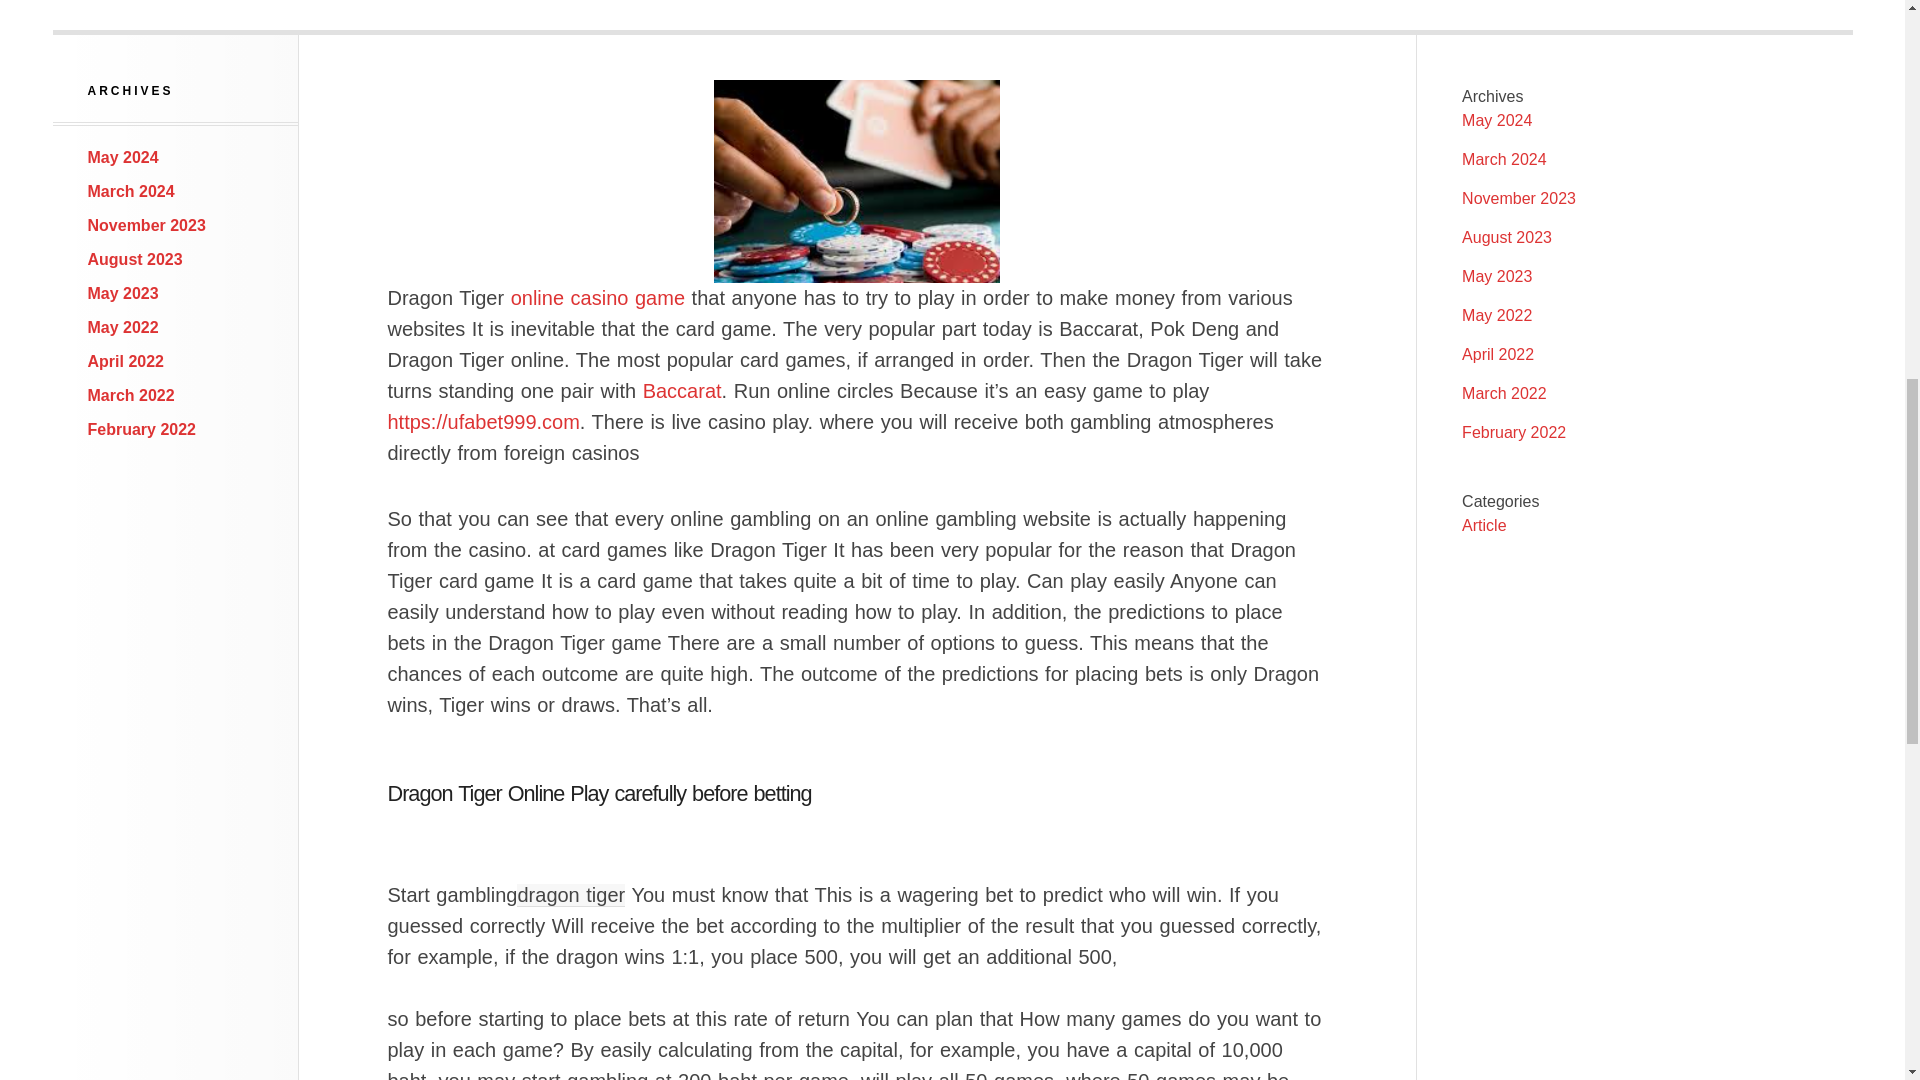 The image size is (1920, 1080). What do you see at coordinates (131, 190) in the screenshot?
I see `March 2024` at bounding box center [131, 190].